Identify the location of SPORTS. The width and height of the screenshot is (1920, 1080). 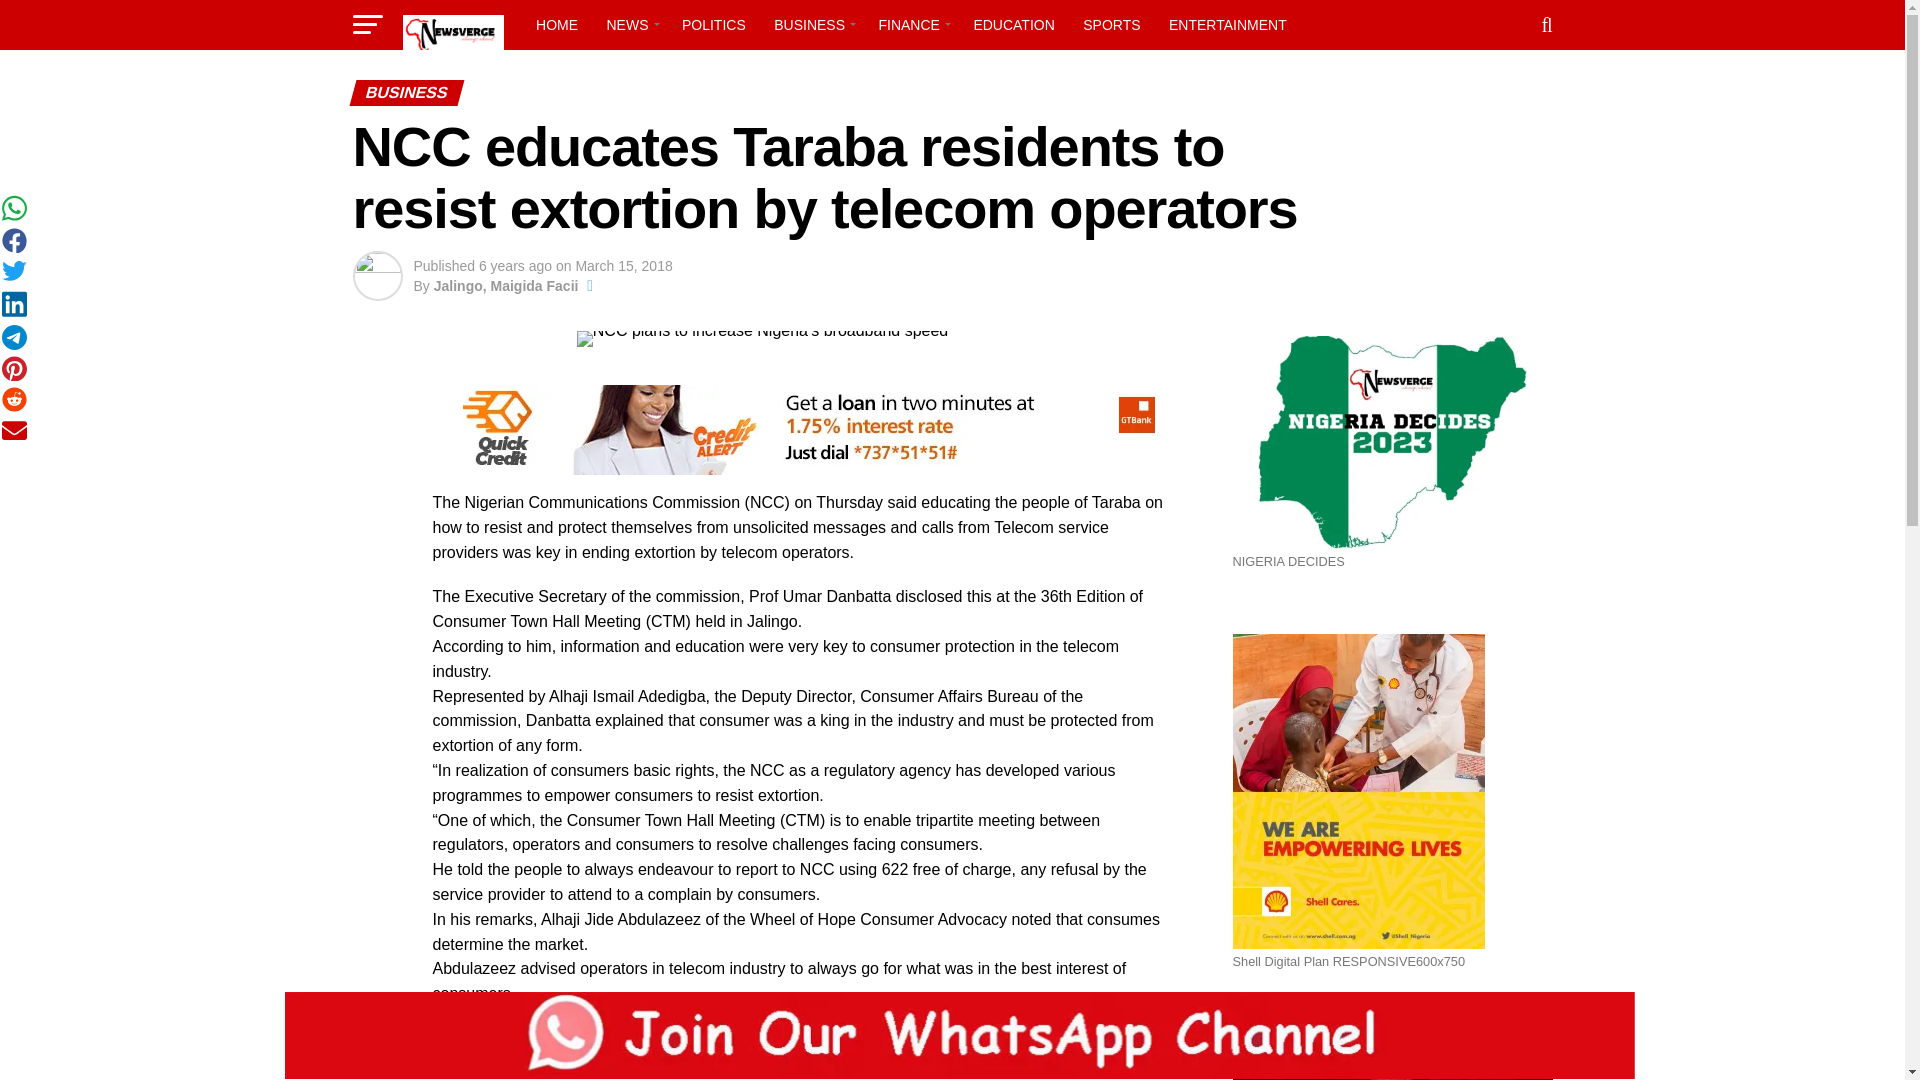
(1112, 24).